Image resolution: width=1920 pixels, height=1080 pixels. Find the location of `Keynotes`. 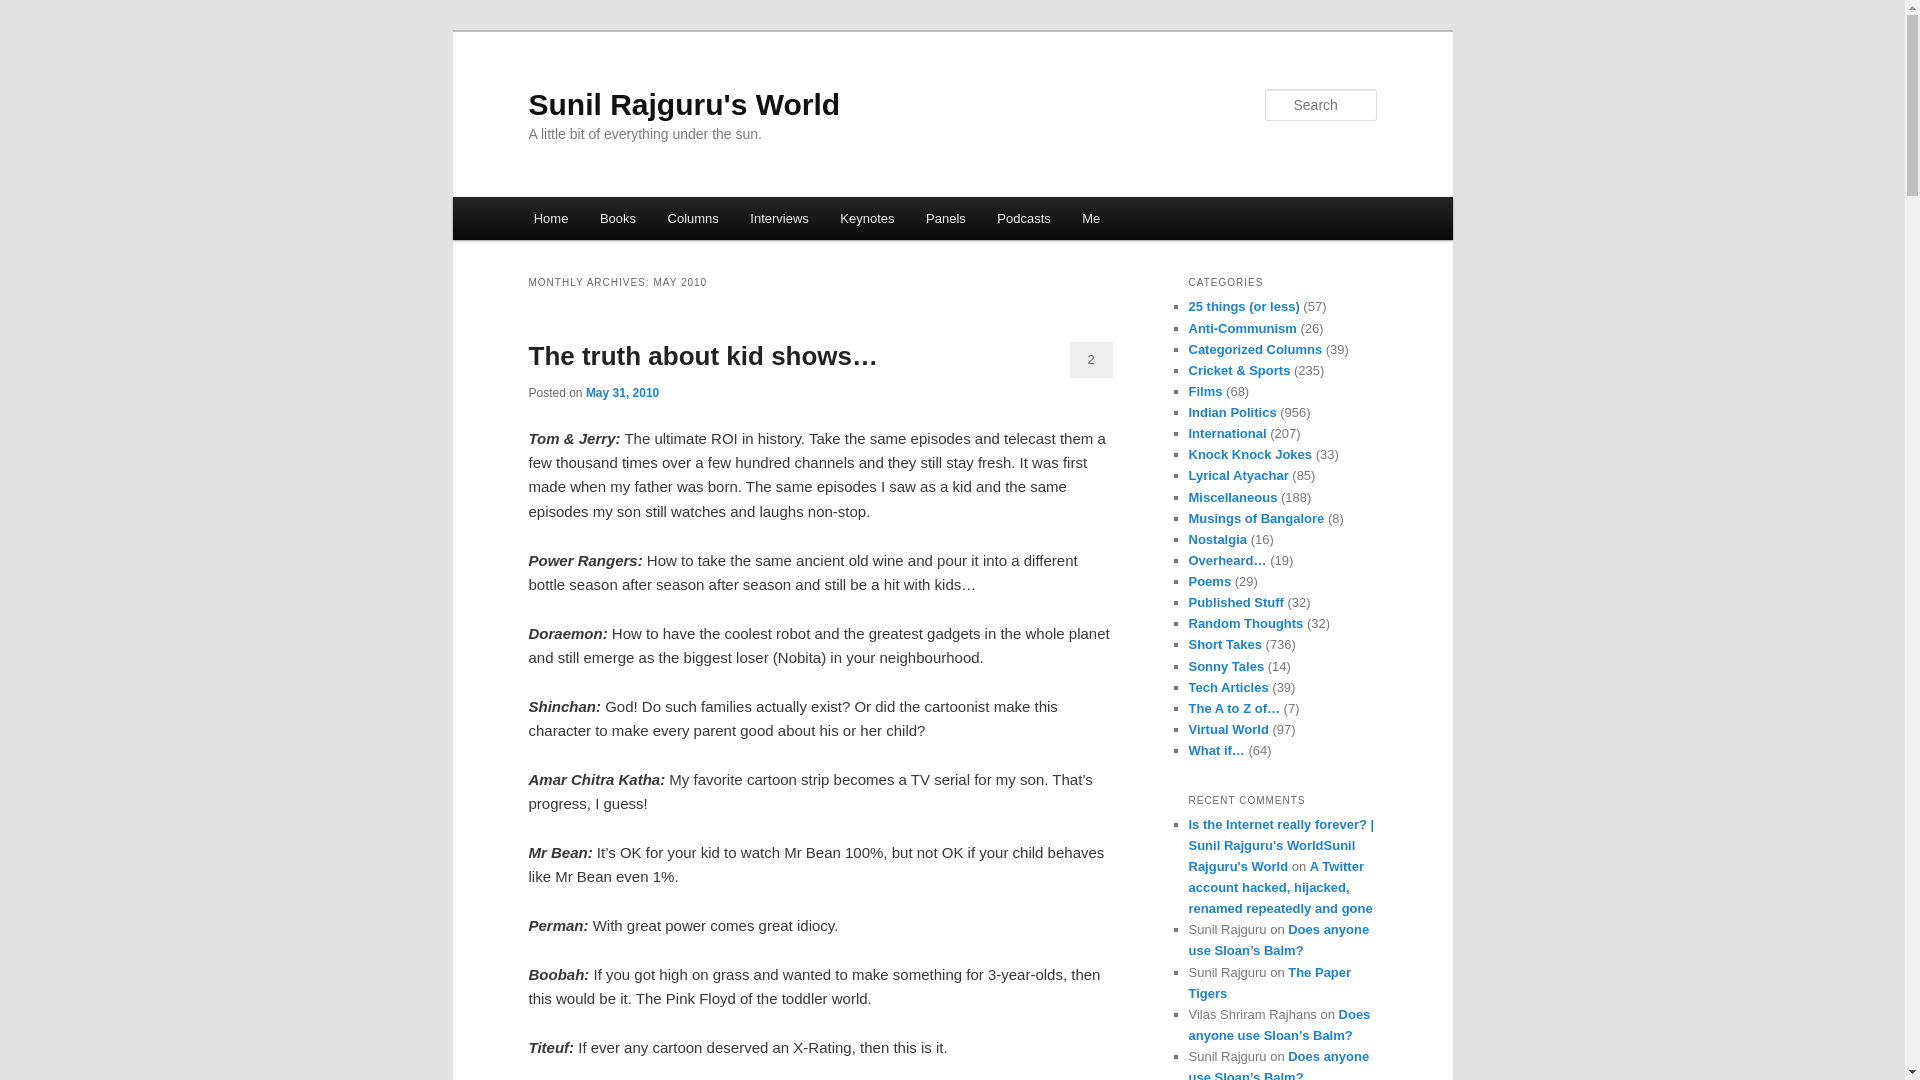

Keynotes is located at coordinates (868, 218).